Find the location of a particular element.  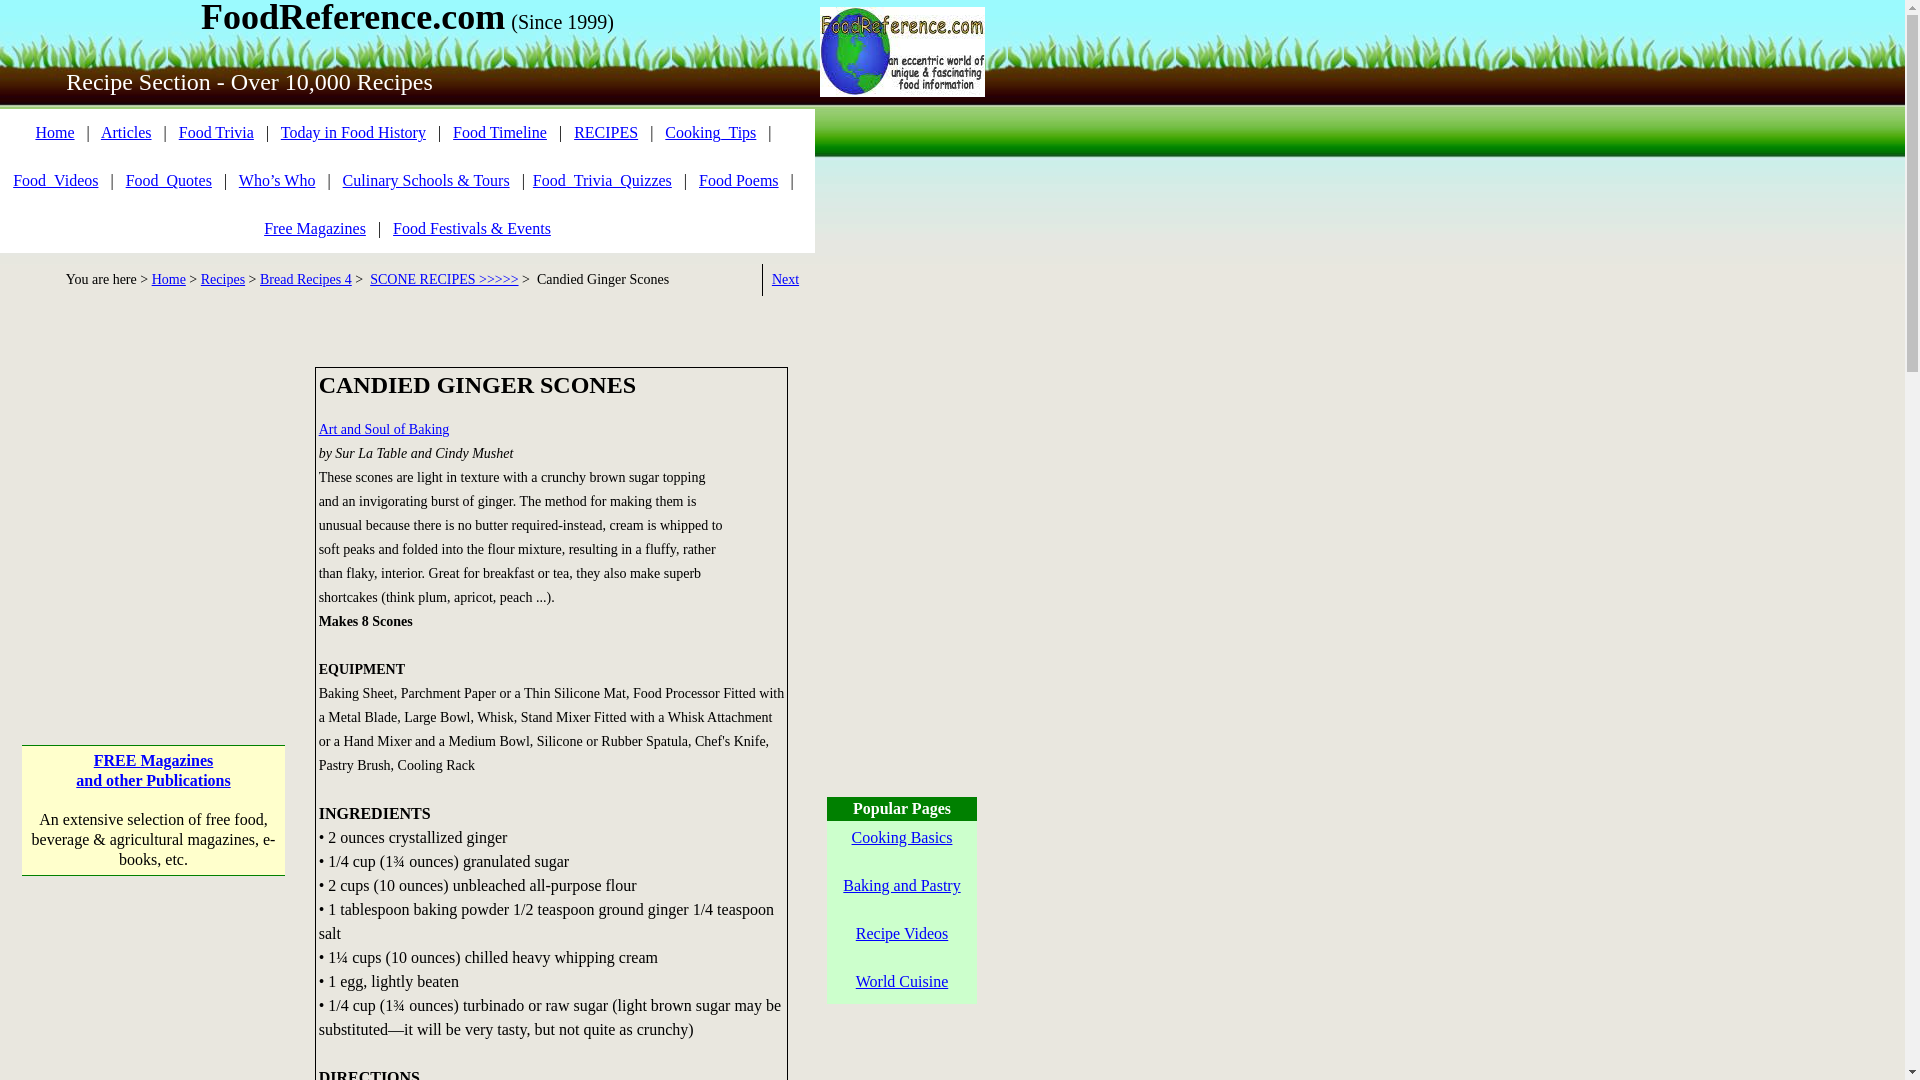

Today in Food History is located at coordinates (353, 132).